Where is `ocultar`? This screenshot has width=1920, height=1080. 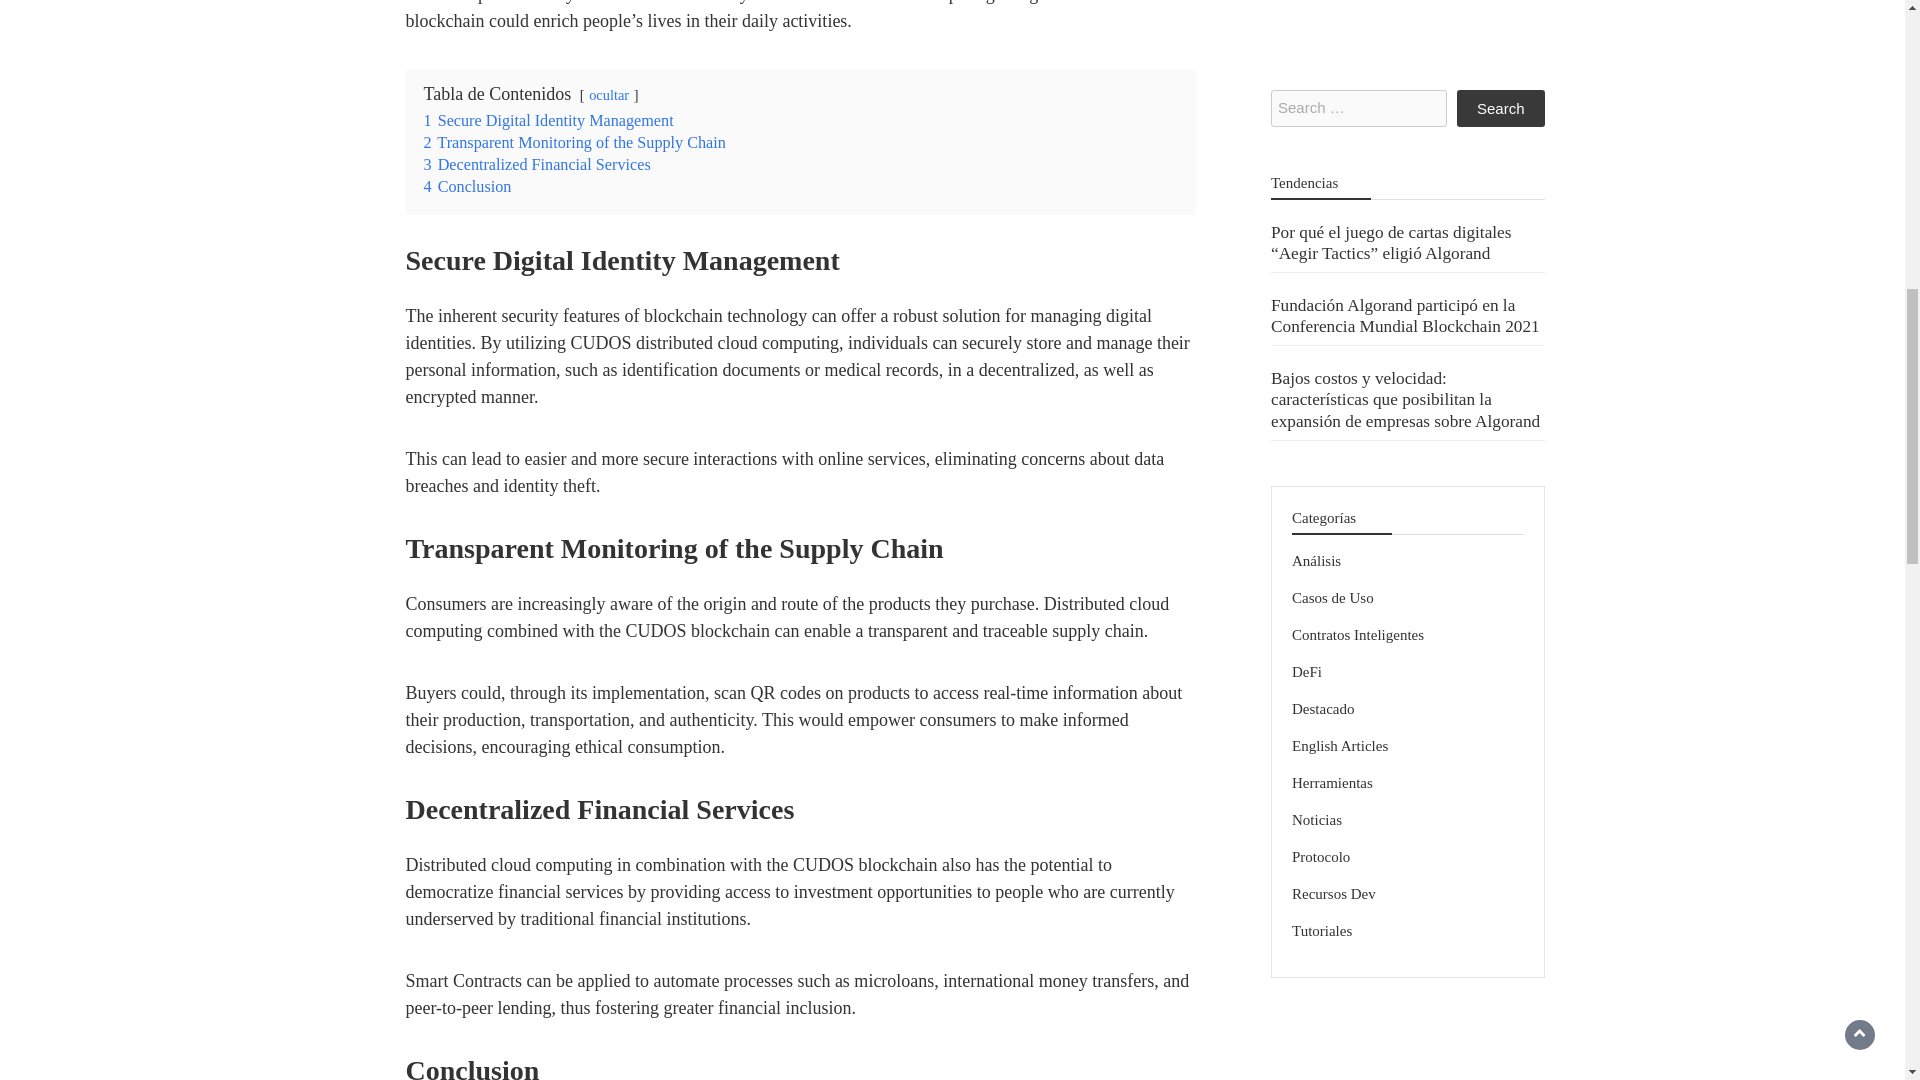 ocultar is located at coordinates (609, 94).